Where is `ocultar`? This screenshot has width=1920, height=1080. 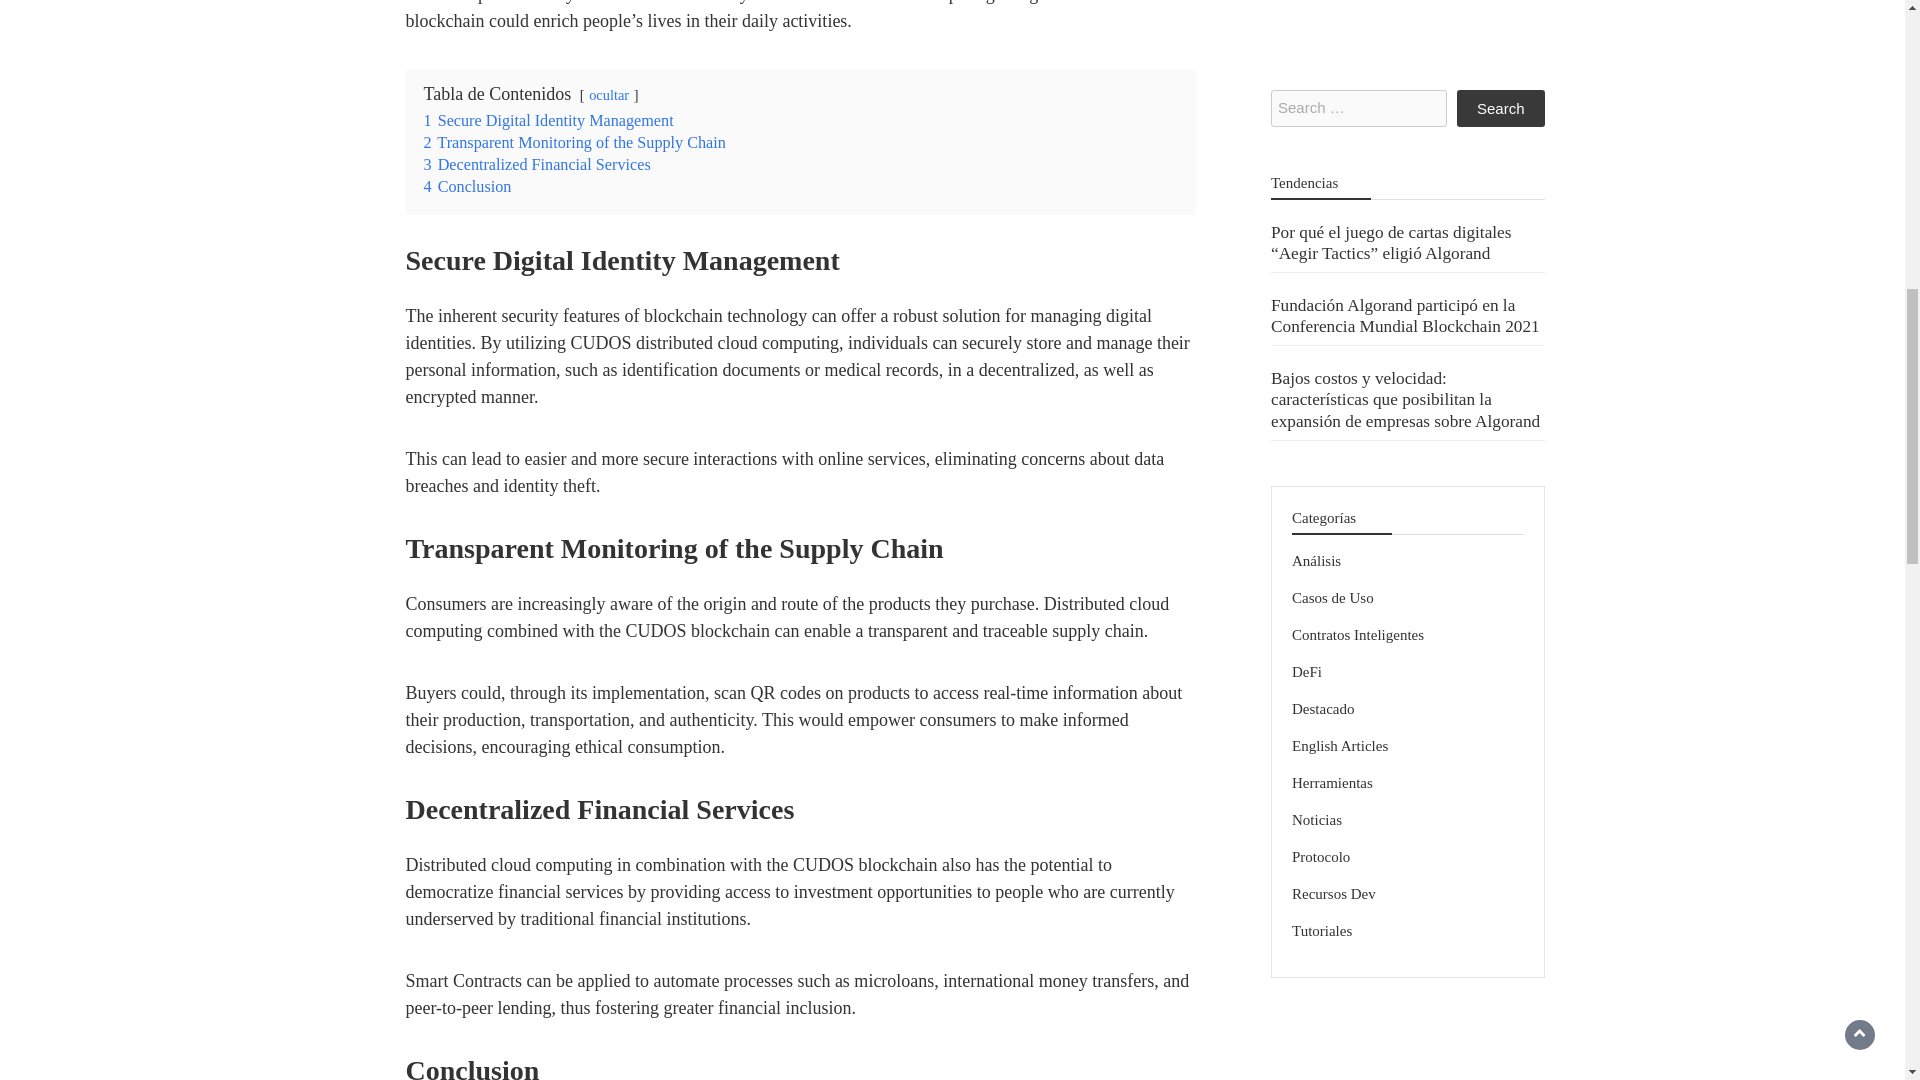 ocultar is located at coordinates (609, 94).